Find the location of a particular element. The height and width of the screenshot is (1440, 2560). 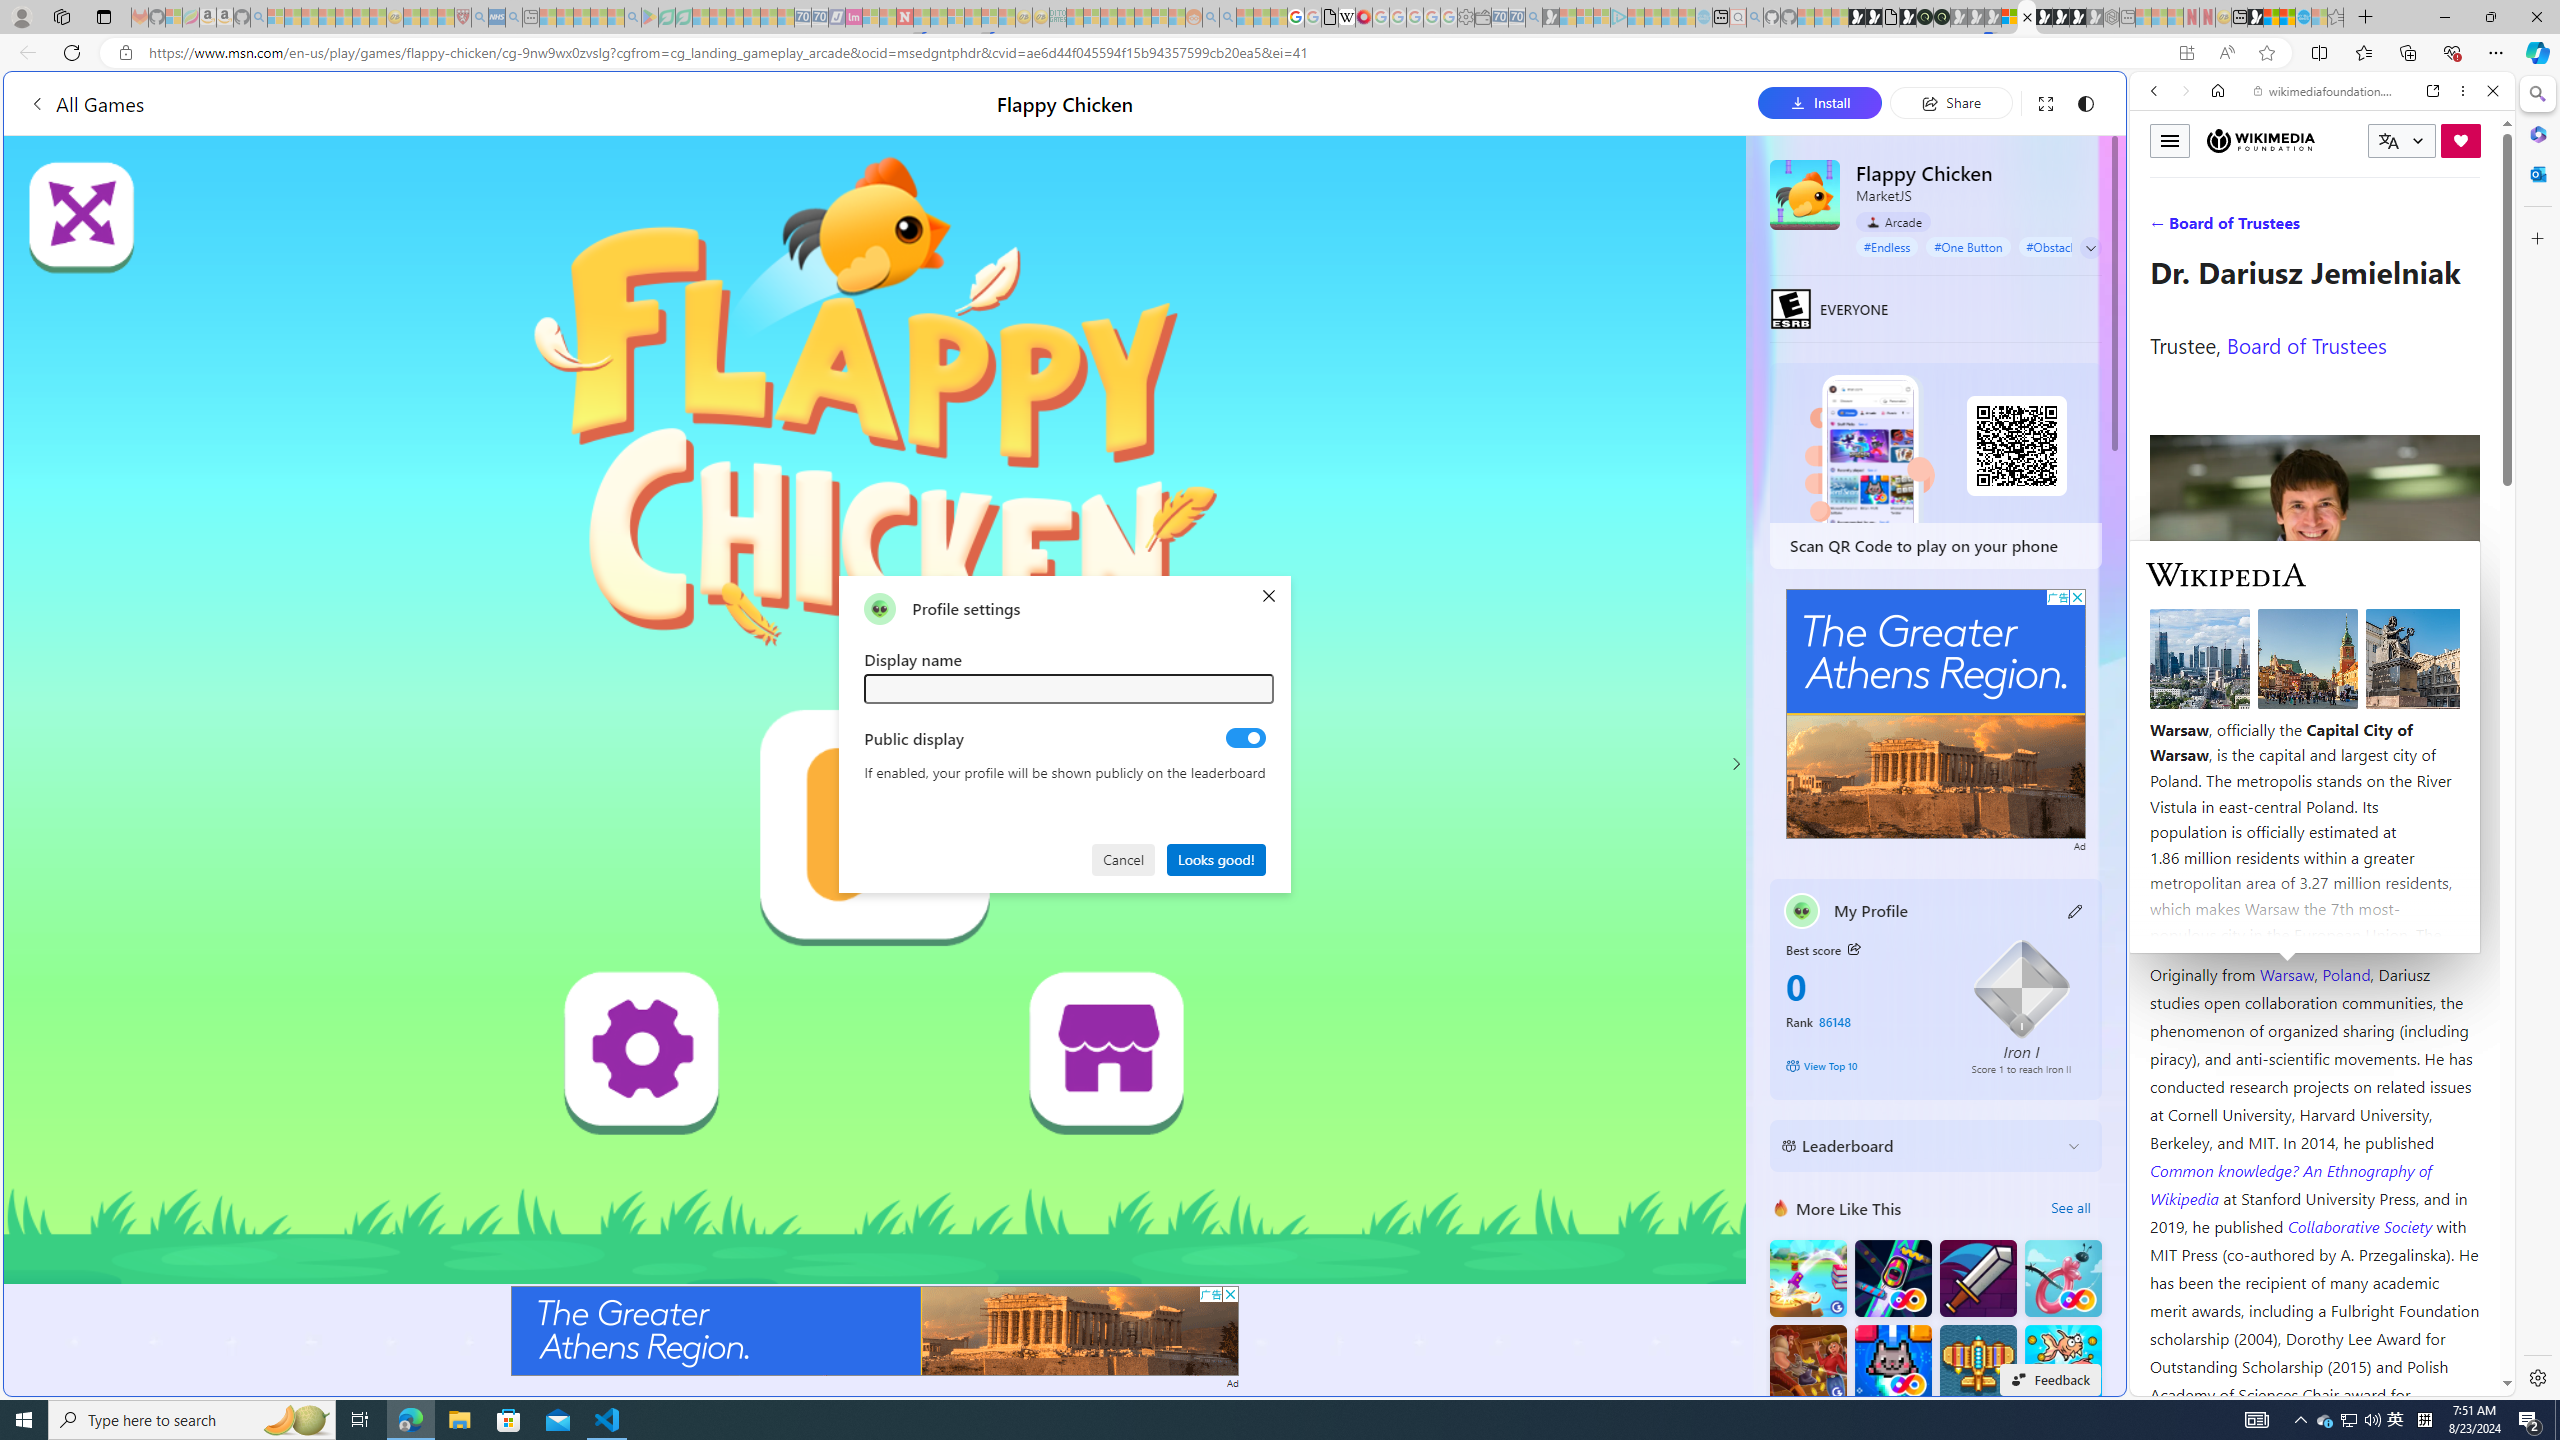

See all is located at coordinates (2070, 1208).